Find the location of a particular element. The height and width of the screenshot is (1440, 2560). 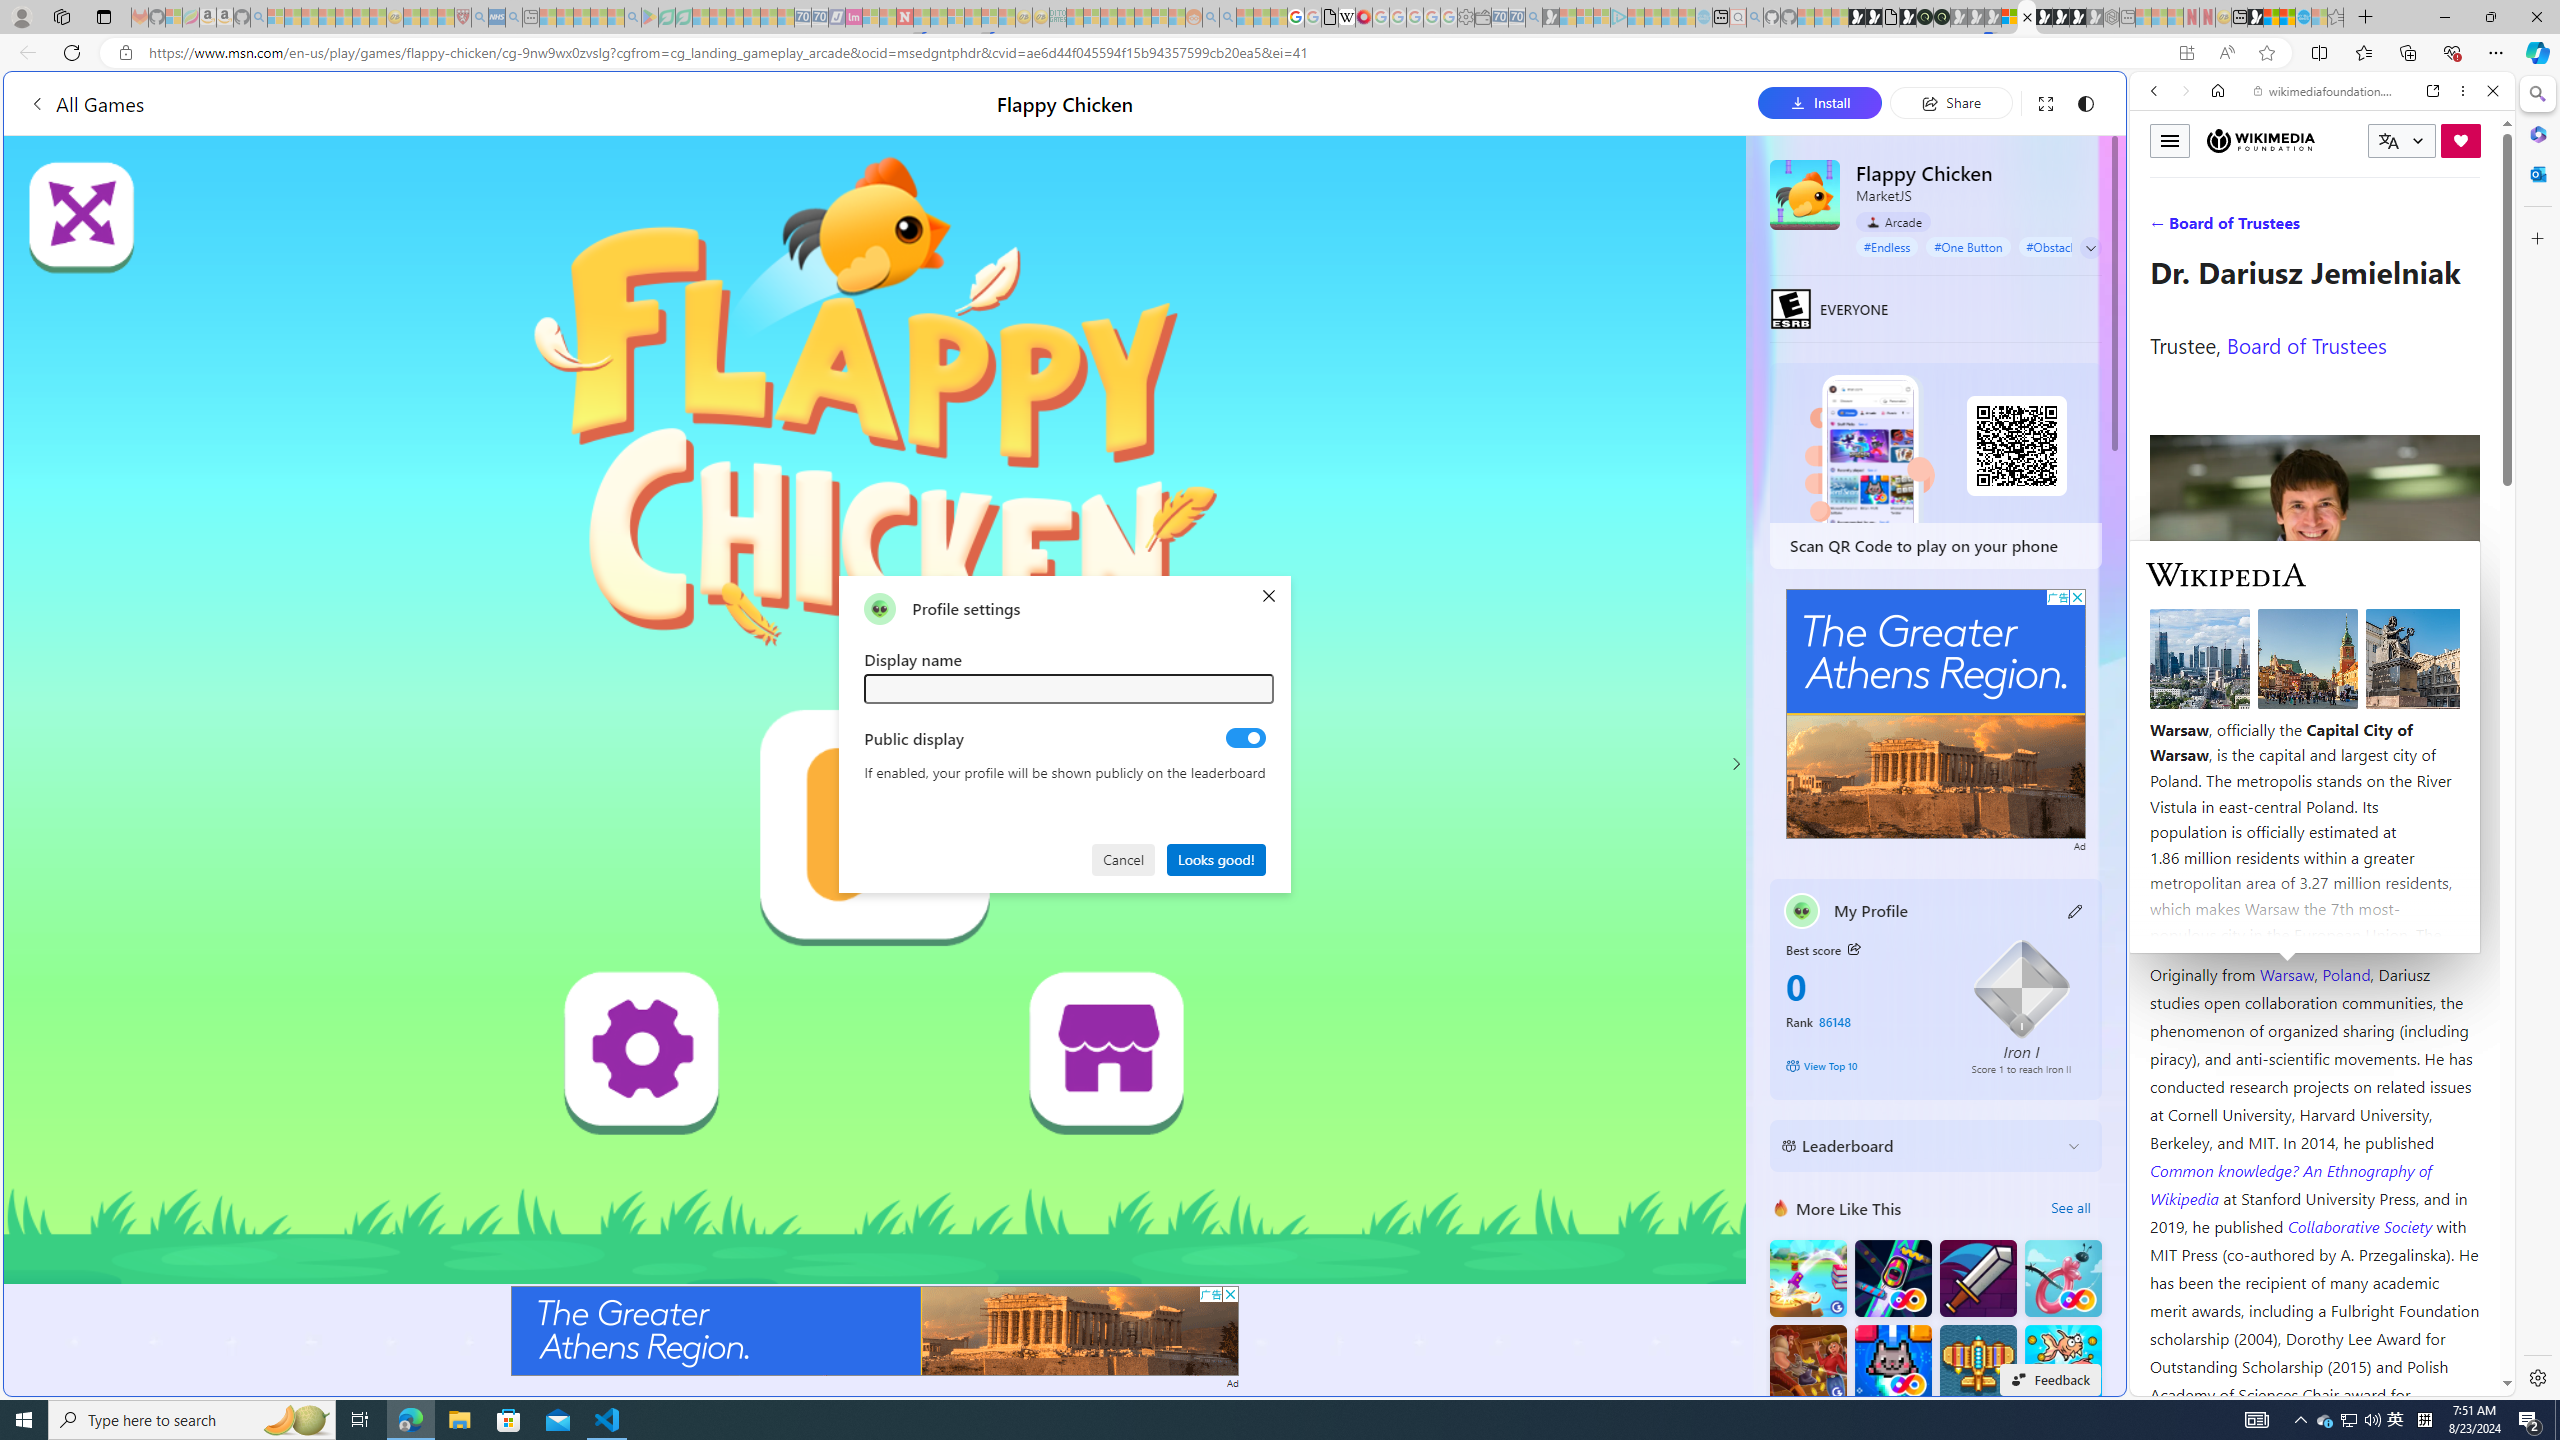

See all is located at coordinates (2070, 1208).